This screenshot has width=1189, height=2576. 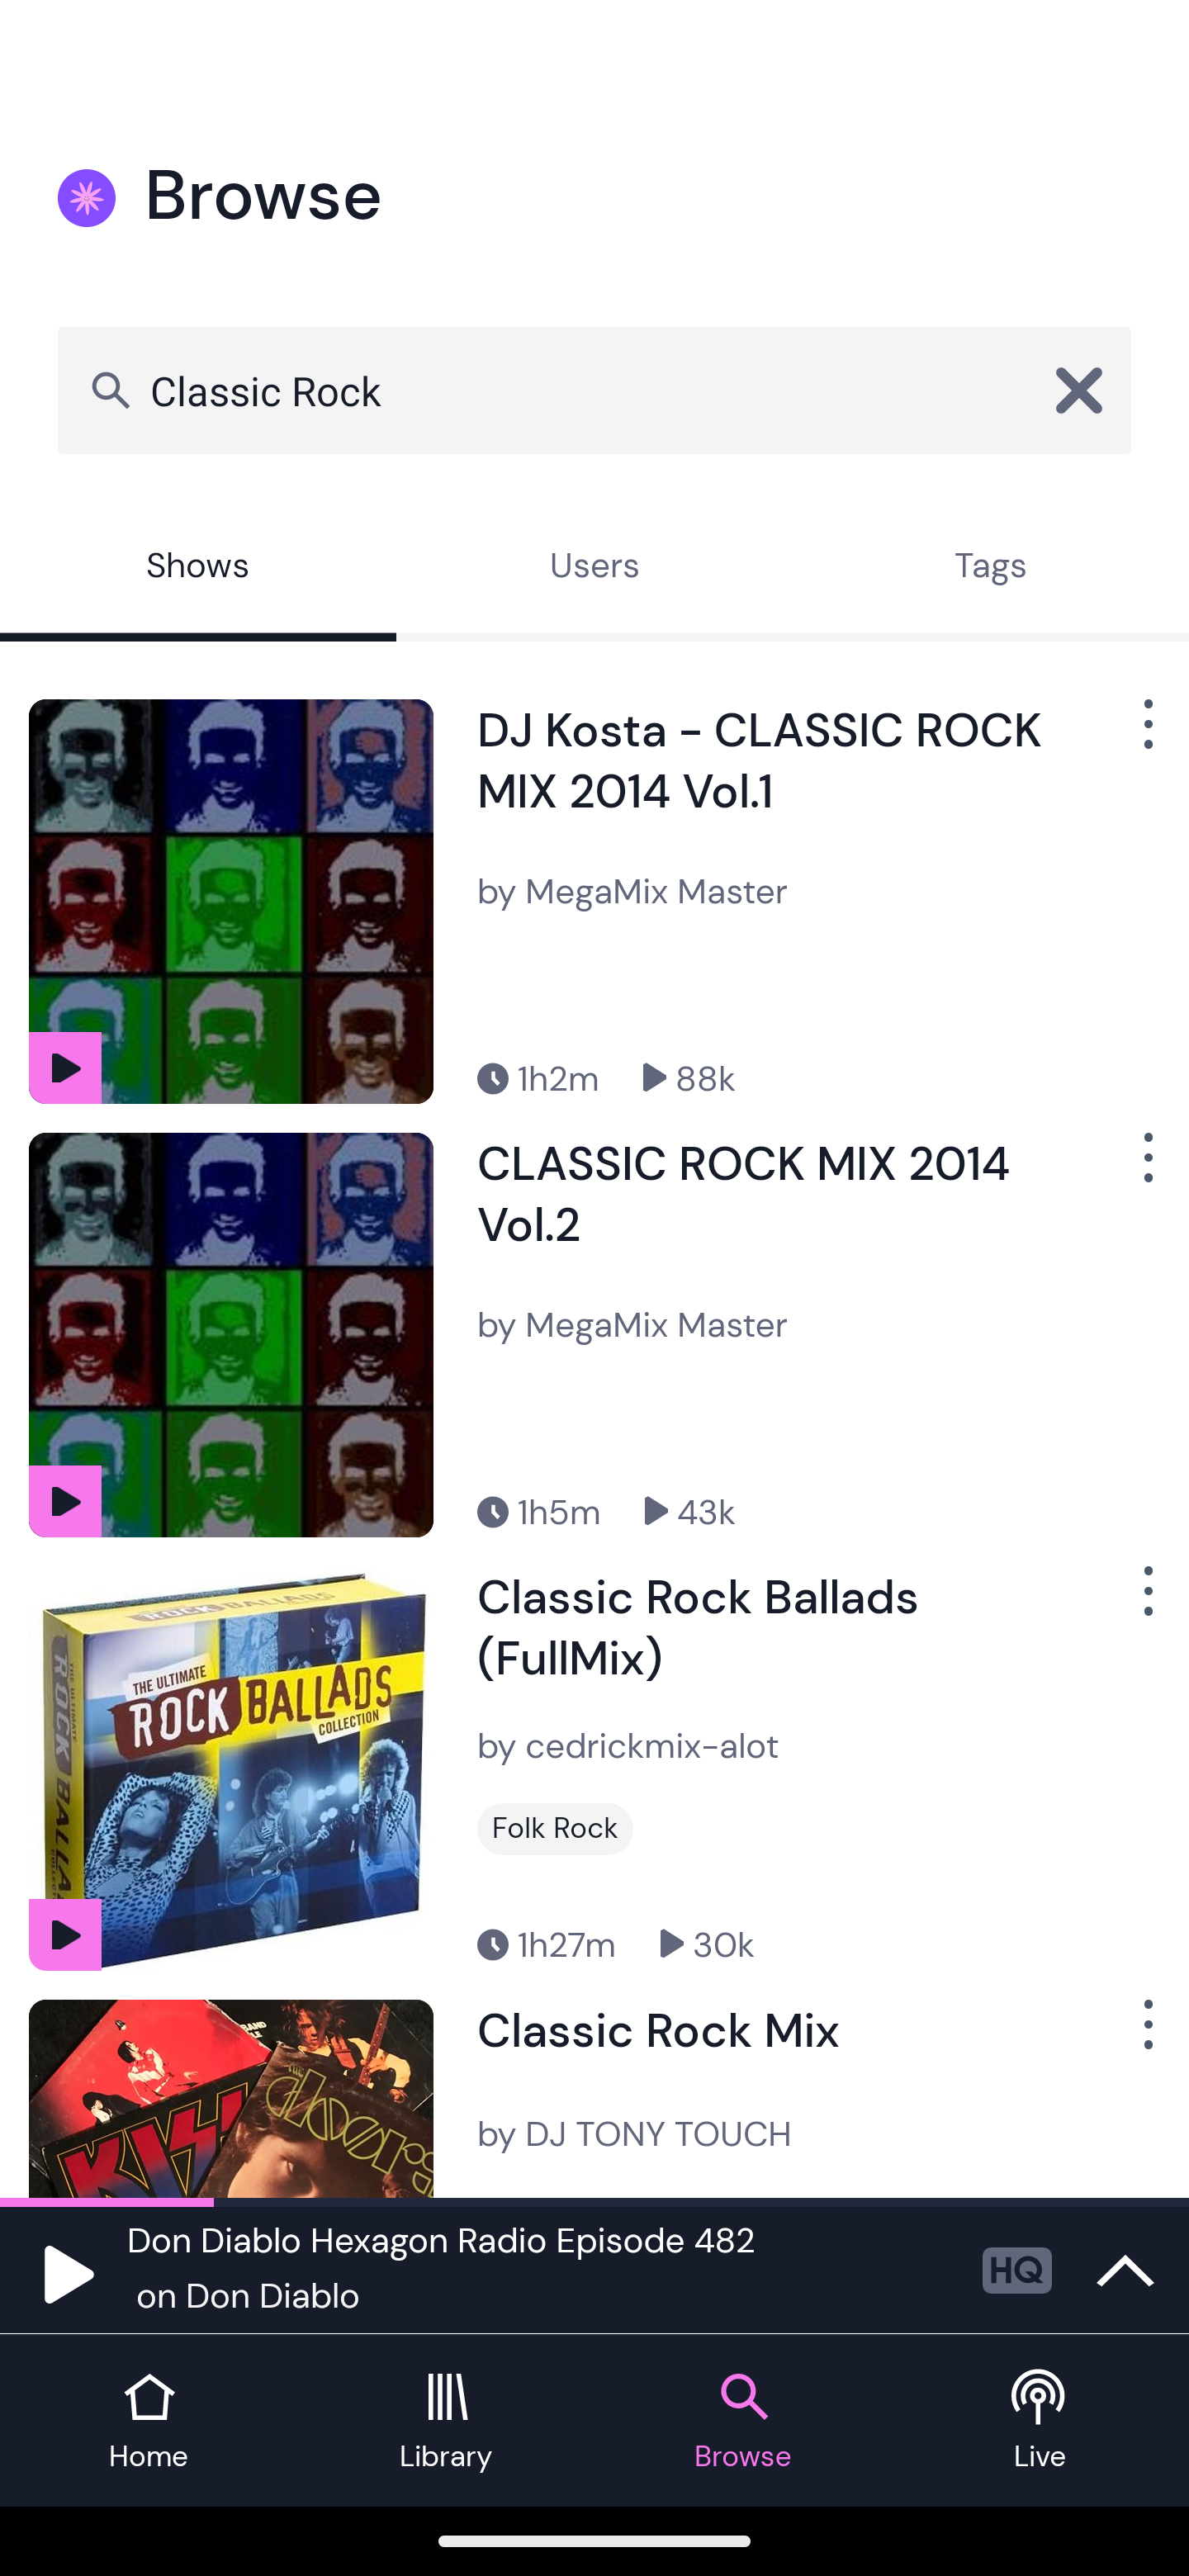 I want to click on Browse tab Browse, so click(x=743, y=2421).